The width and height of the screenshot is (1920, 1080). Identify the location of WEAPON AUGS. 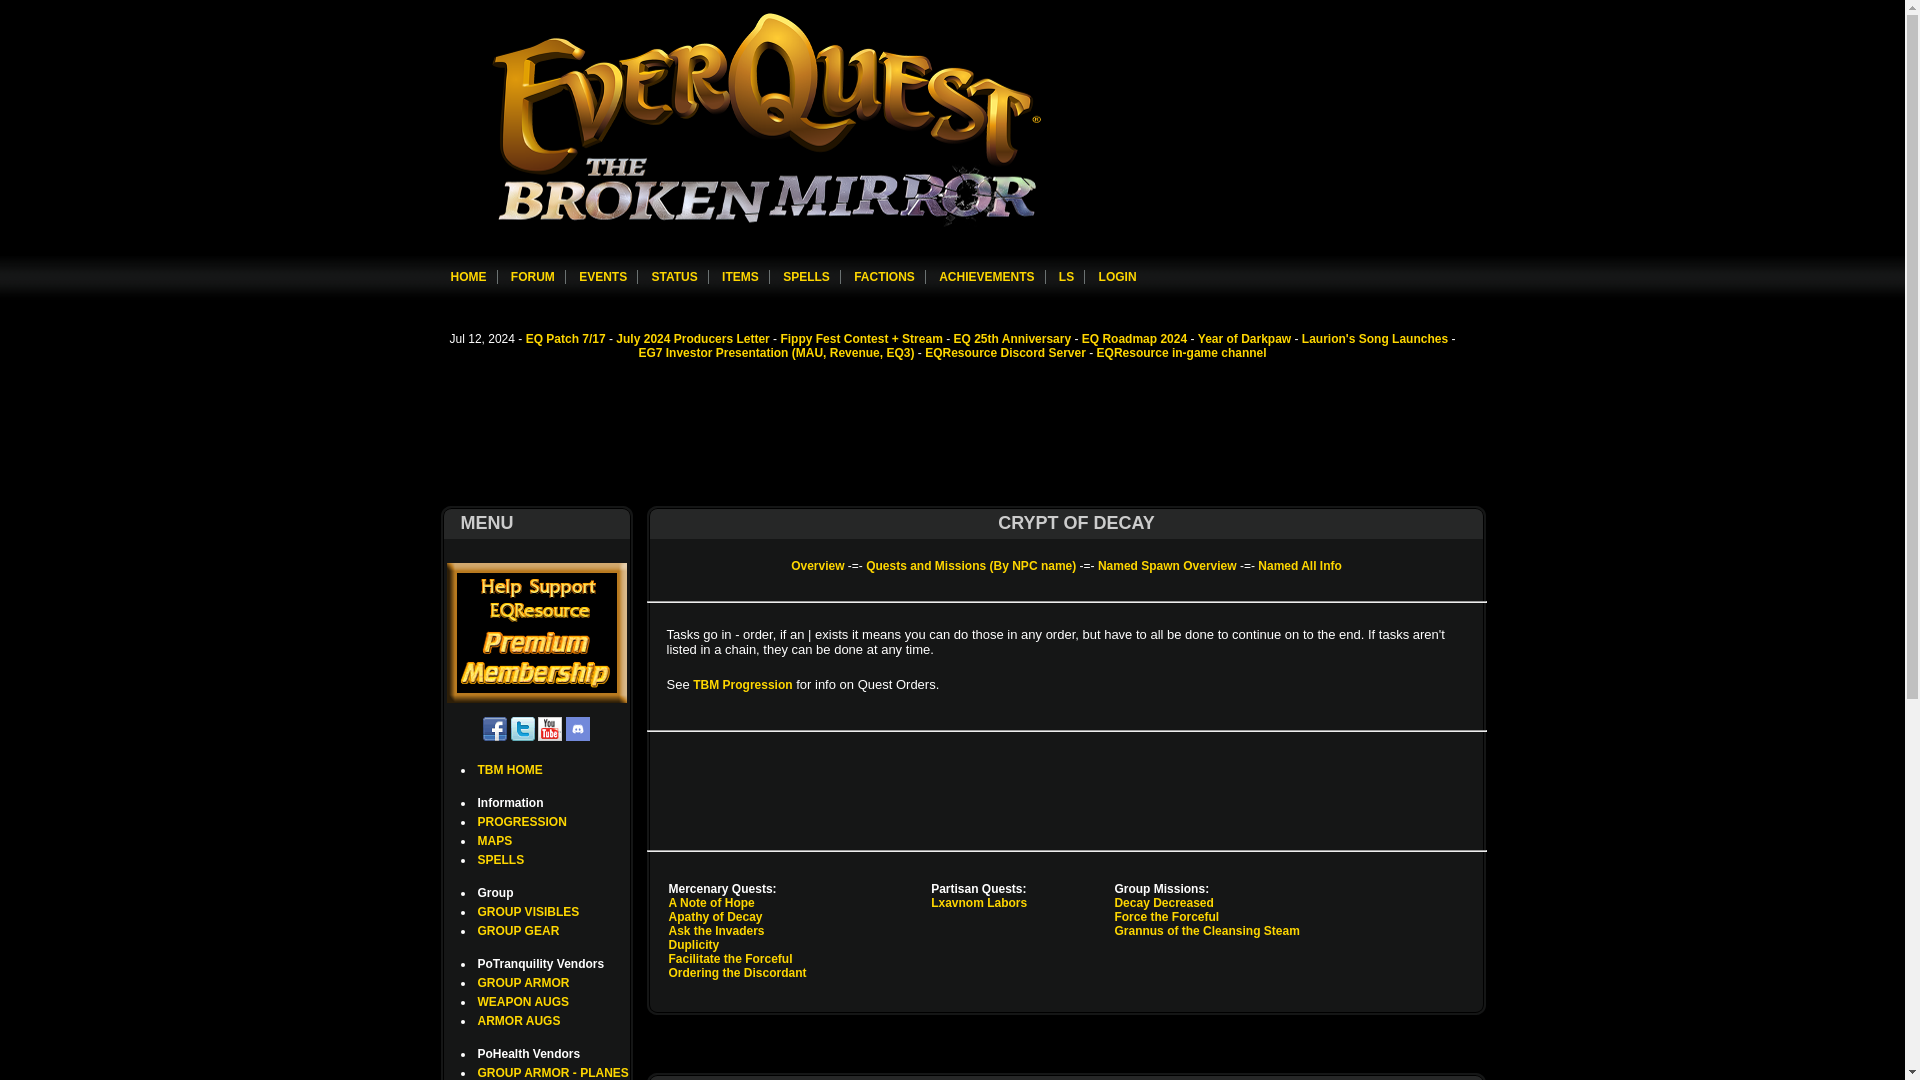
(524, 1001).